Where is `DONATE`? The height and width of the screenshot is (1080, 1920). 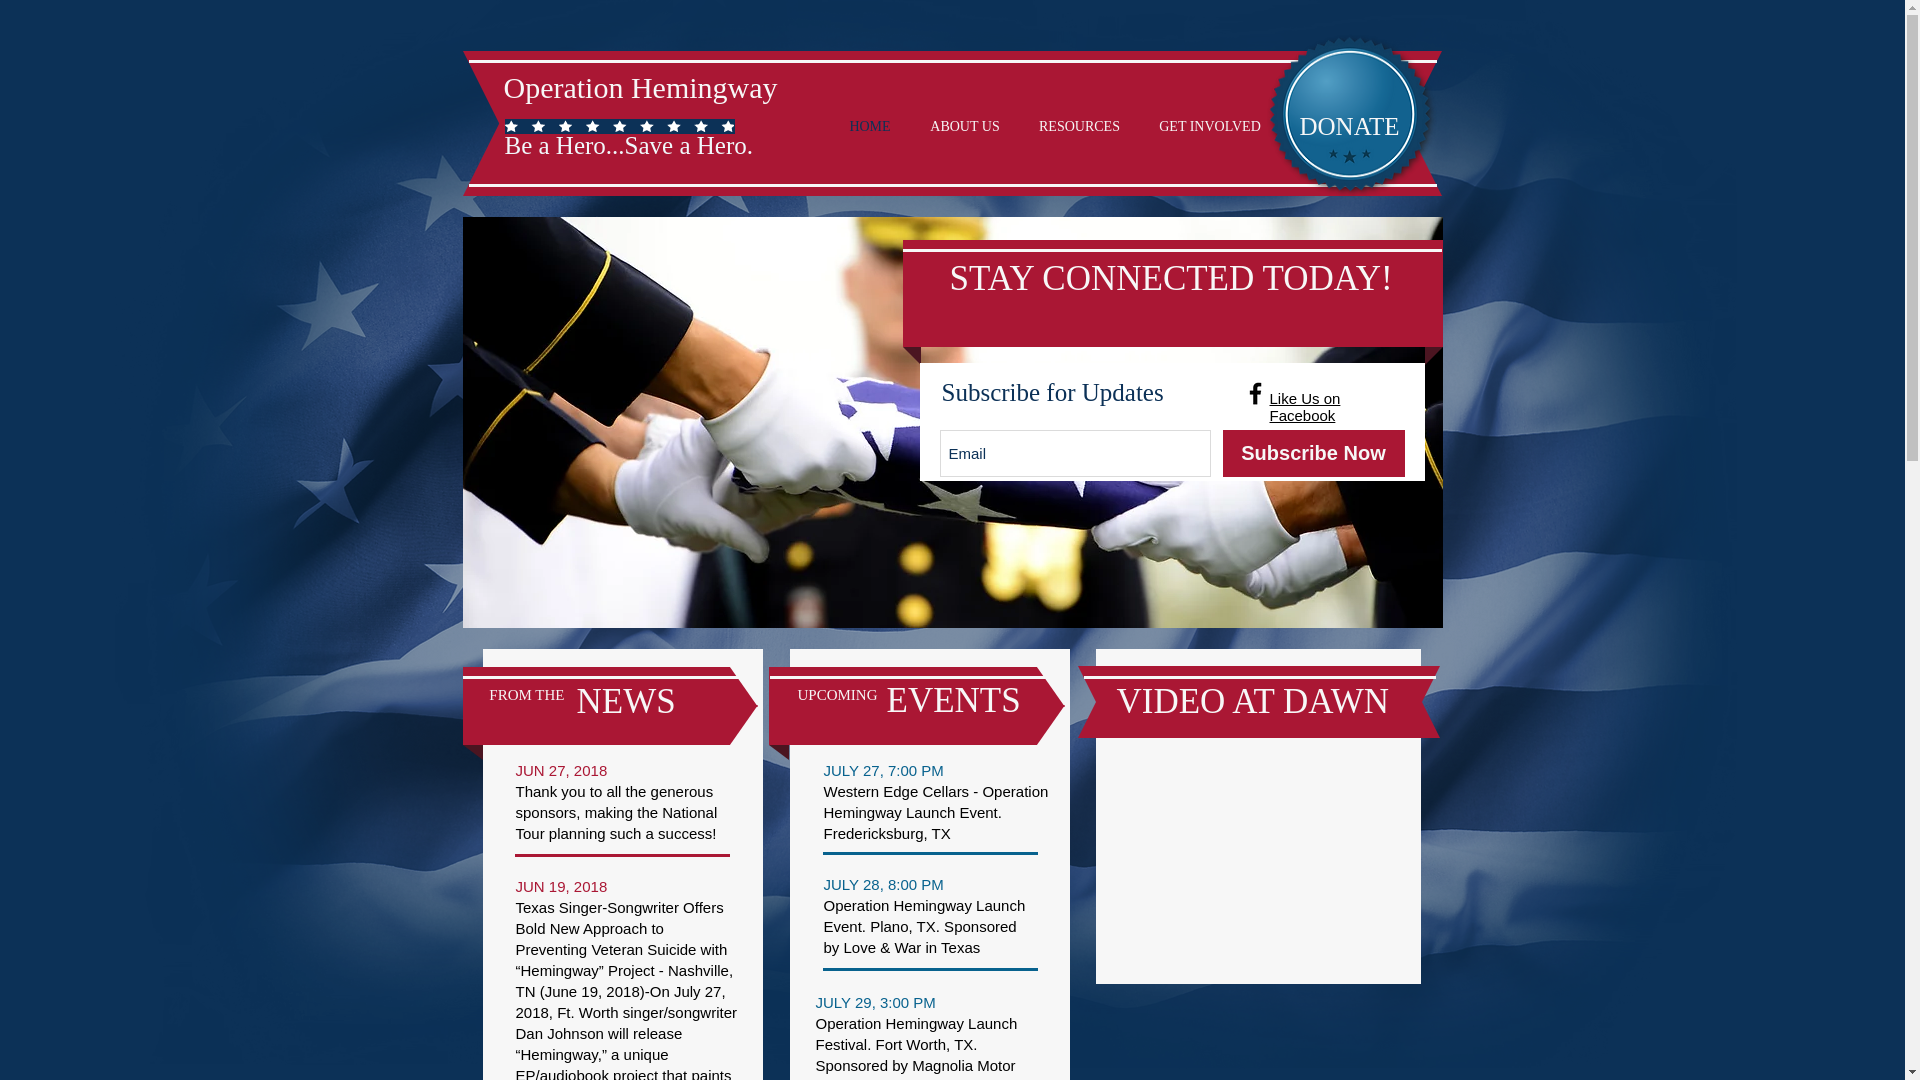
DONATE is located at coordinates (1348, 125).